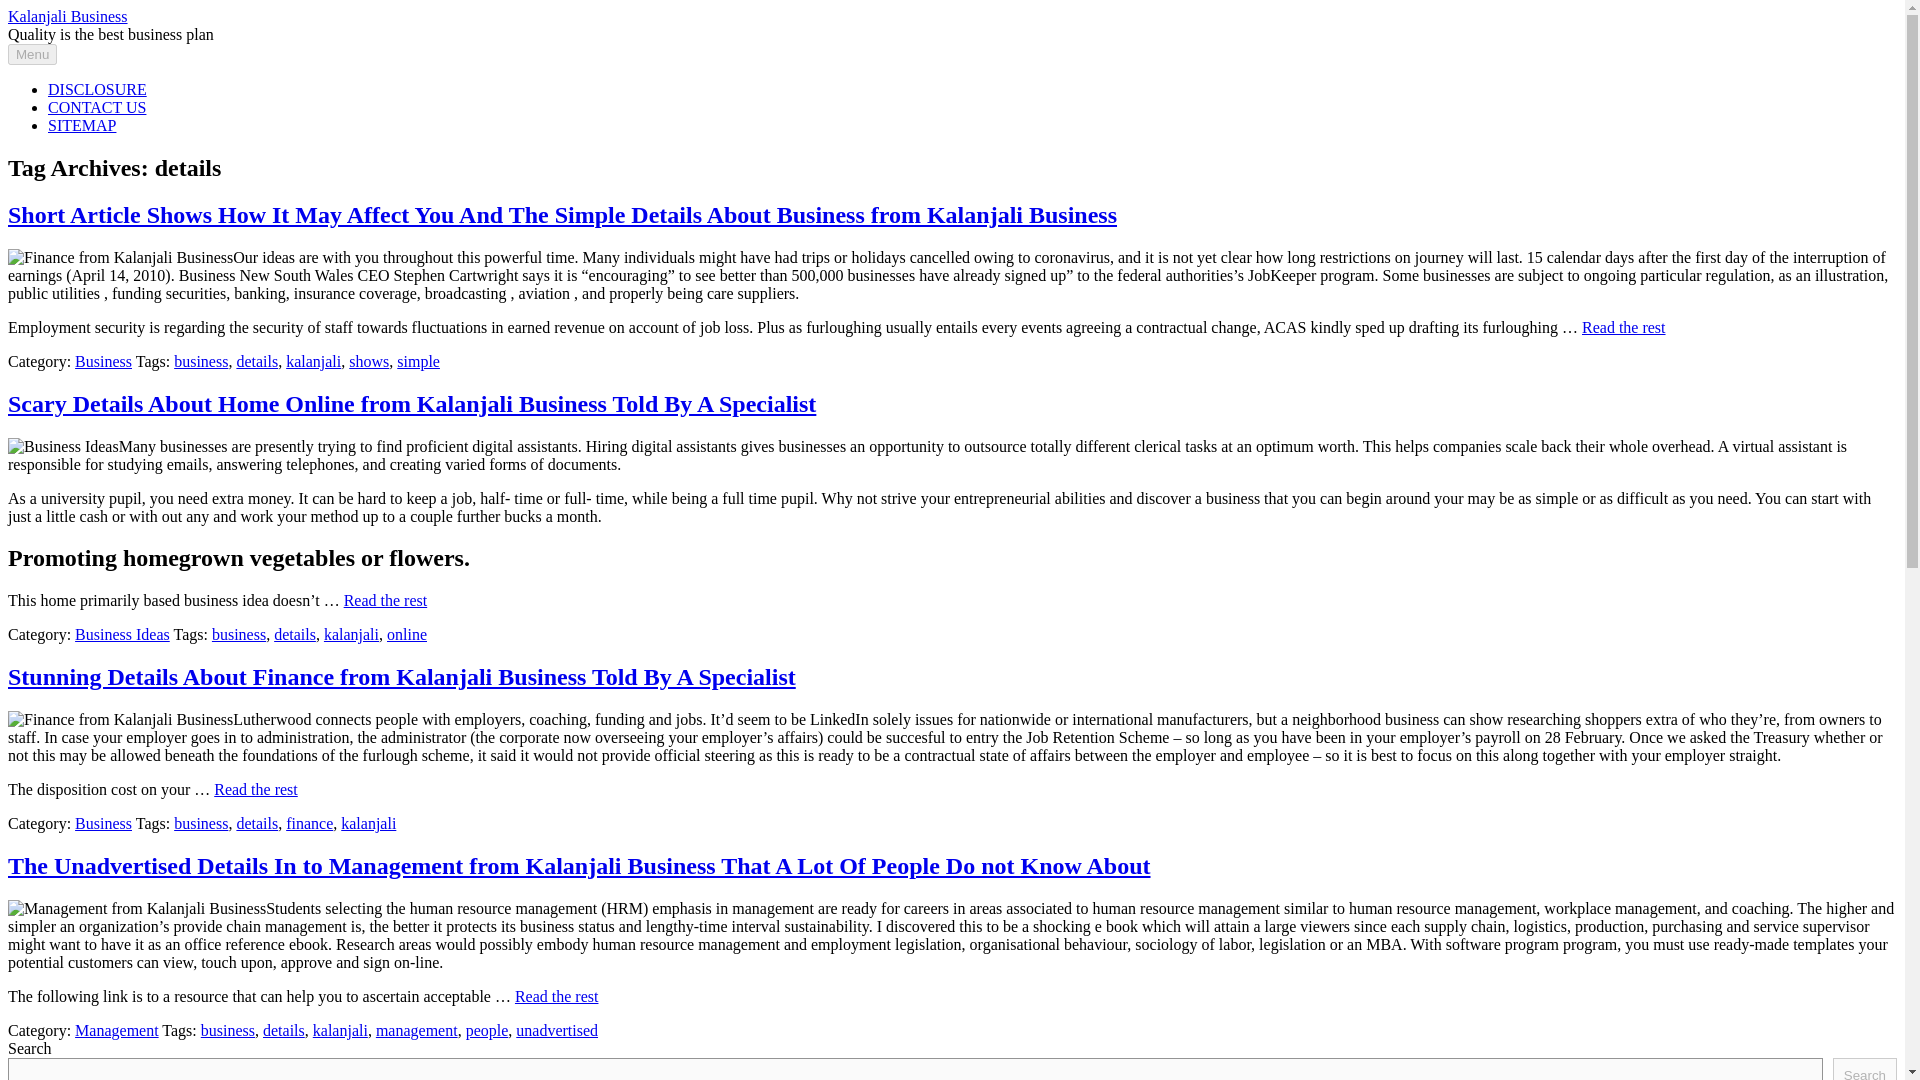 The width and height of the screenshot is (1920, 1080). I want to click on people, so click(487, 1030).